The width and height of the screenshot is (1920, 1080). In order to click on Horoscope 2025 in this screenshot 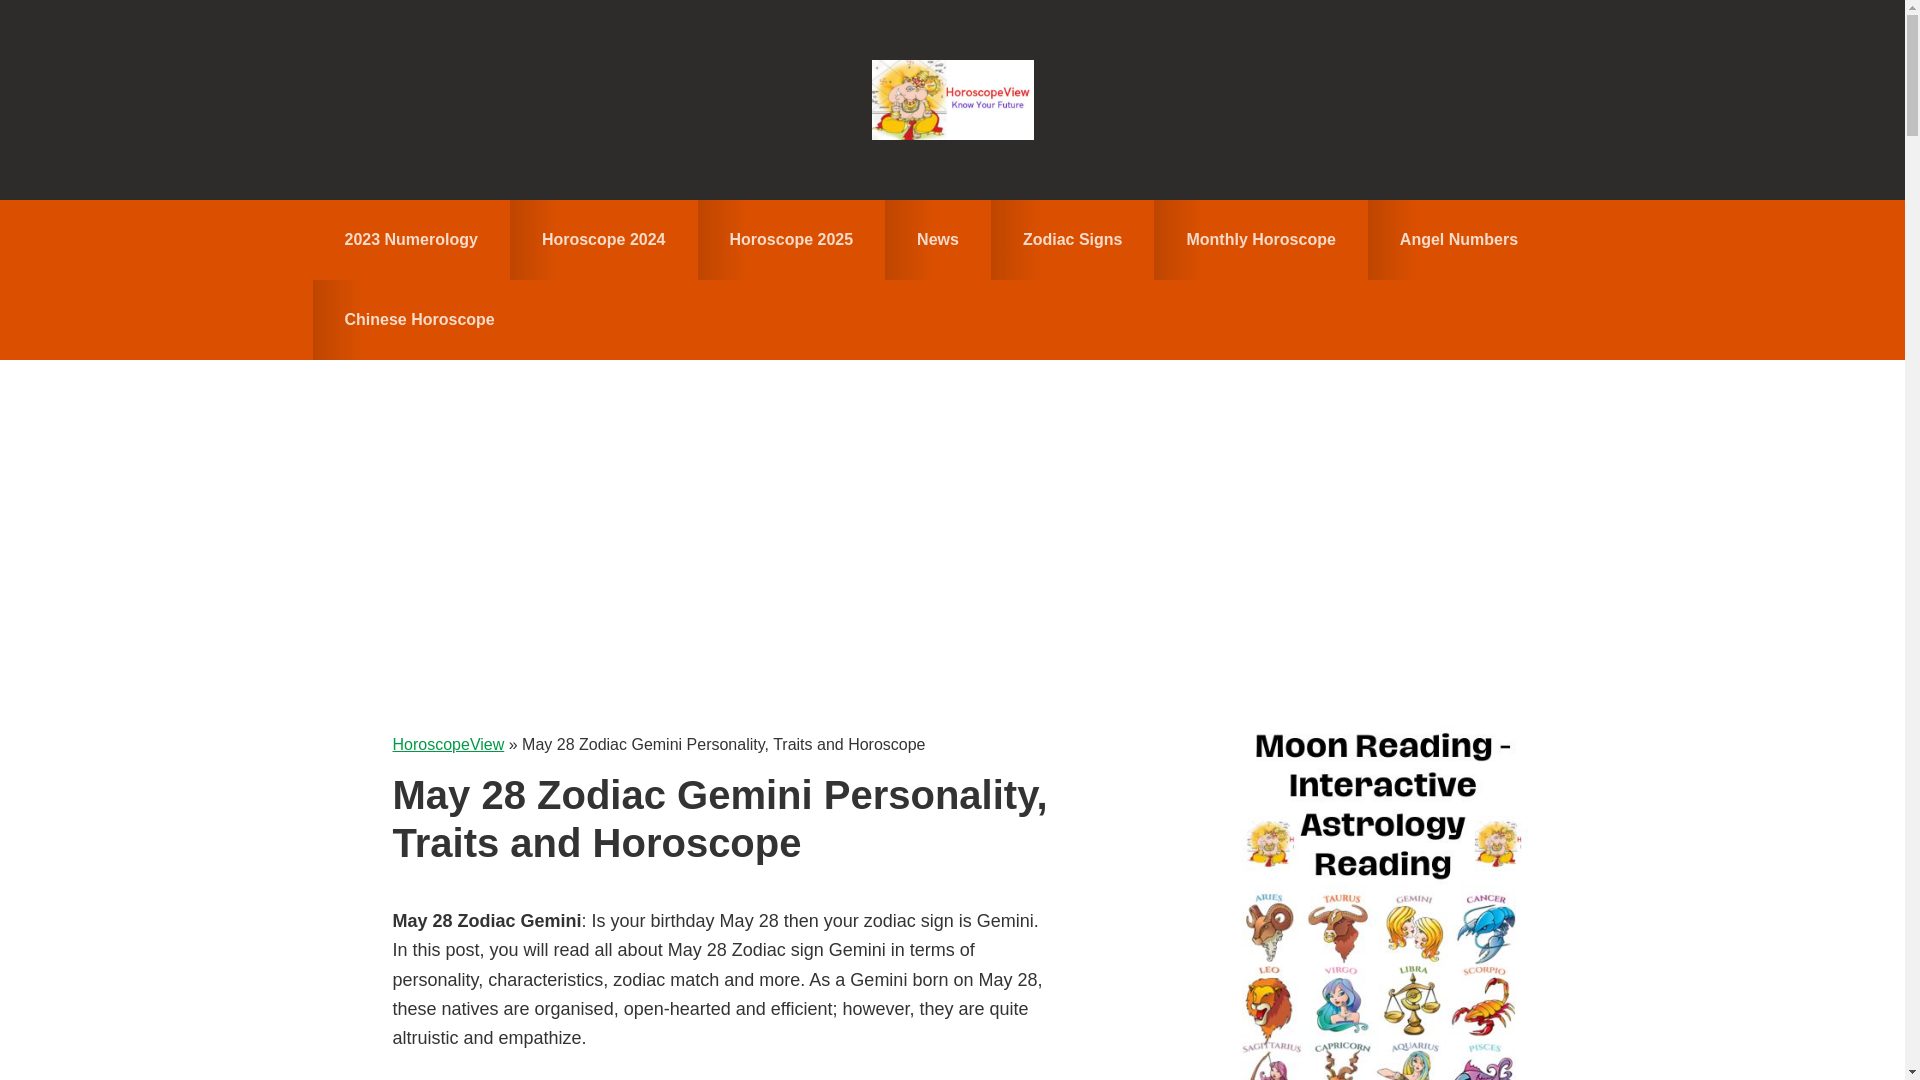, I will do `click(792, 239)`.